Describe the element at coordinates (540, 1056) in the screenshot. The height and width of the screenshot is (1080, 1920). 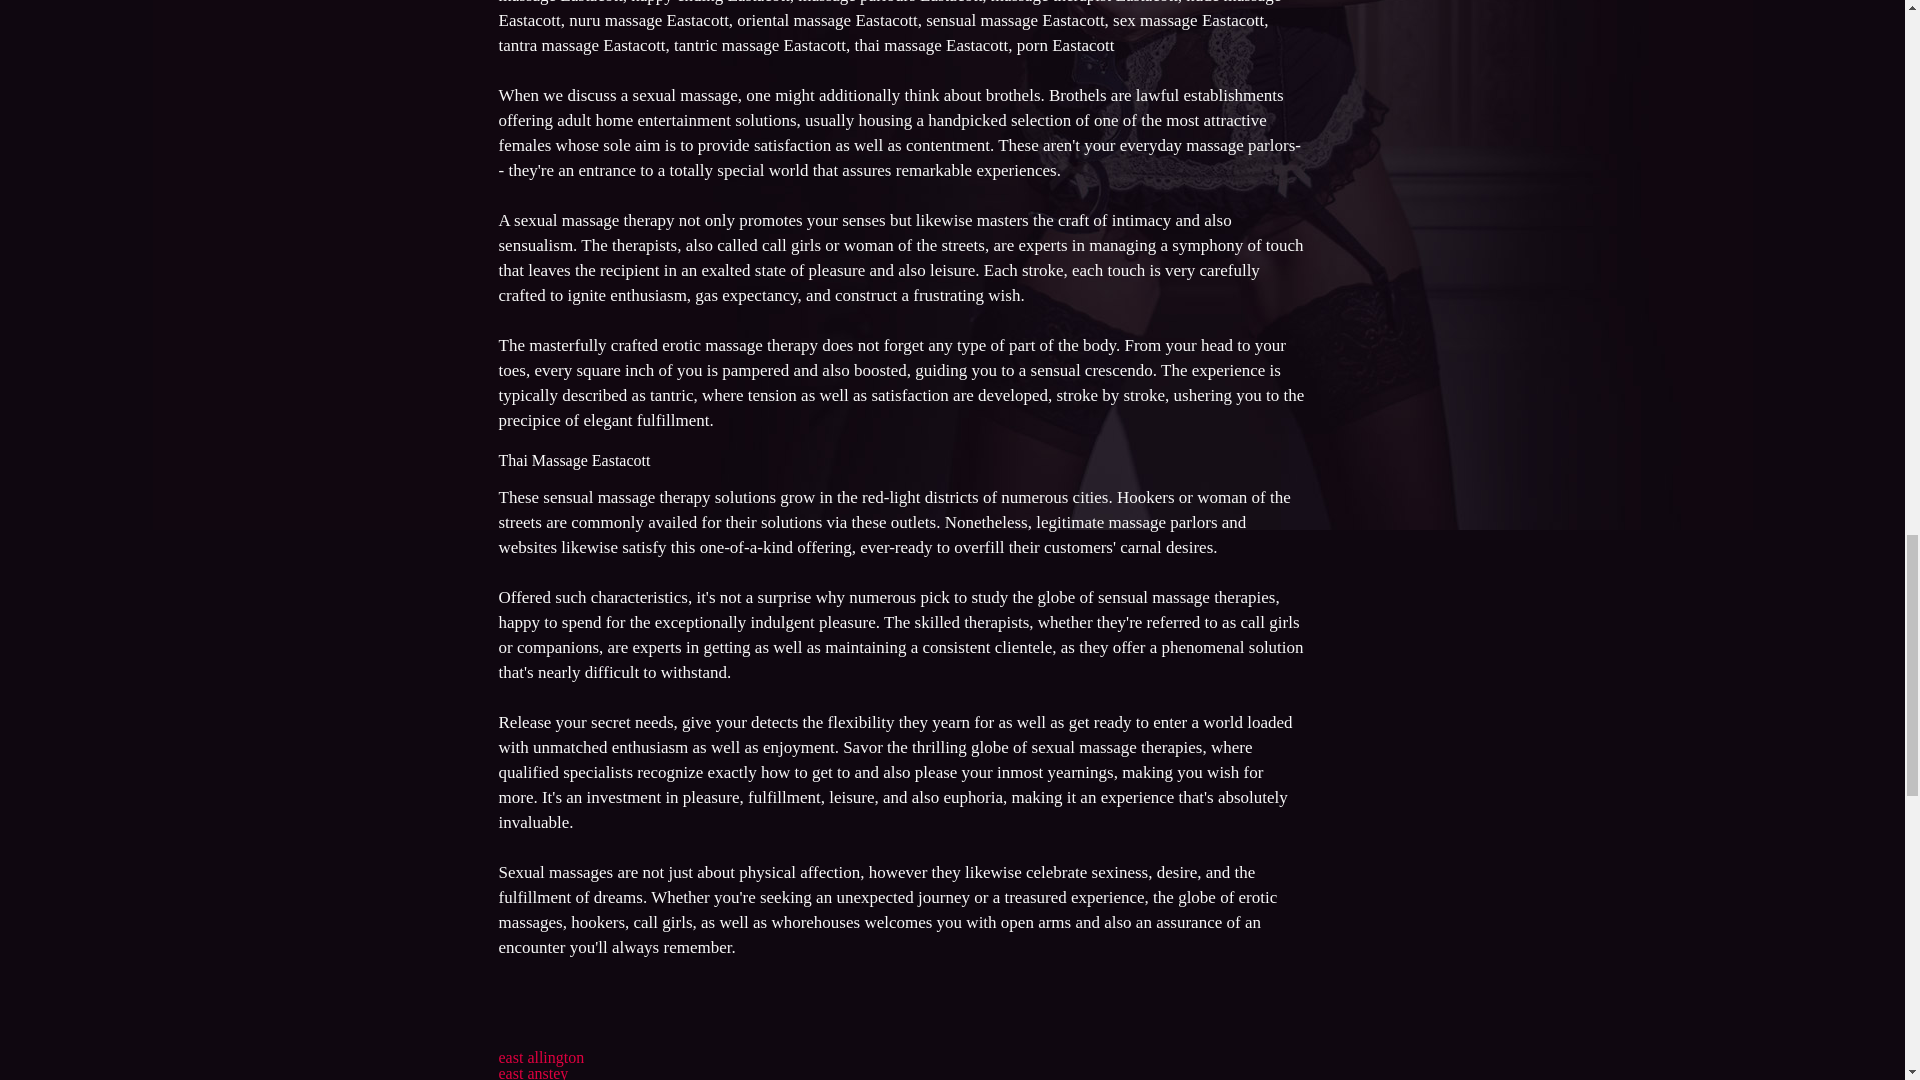
I see `east allington` at that location.